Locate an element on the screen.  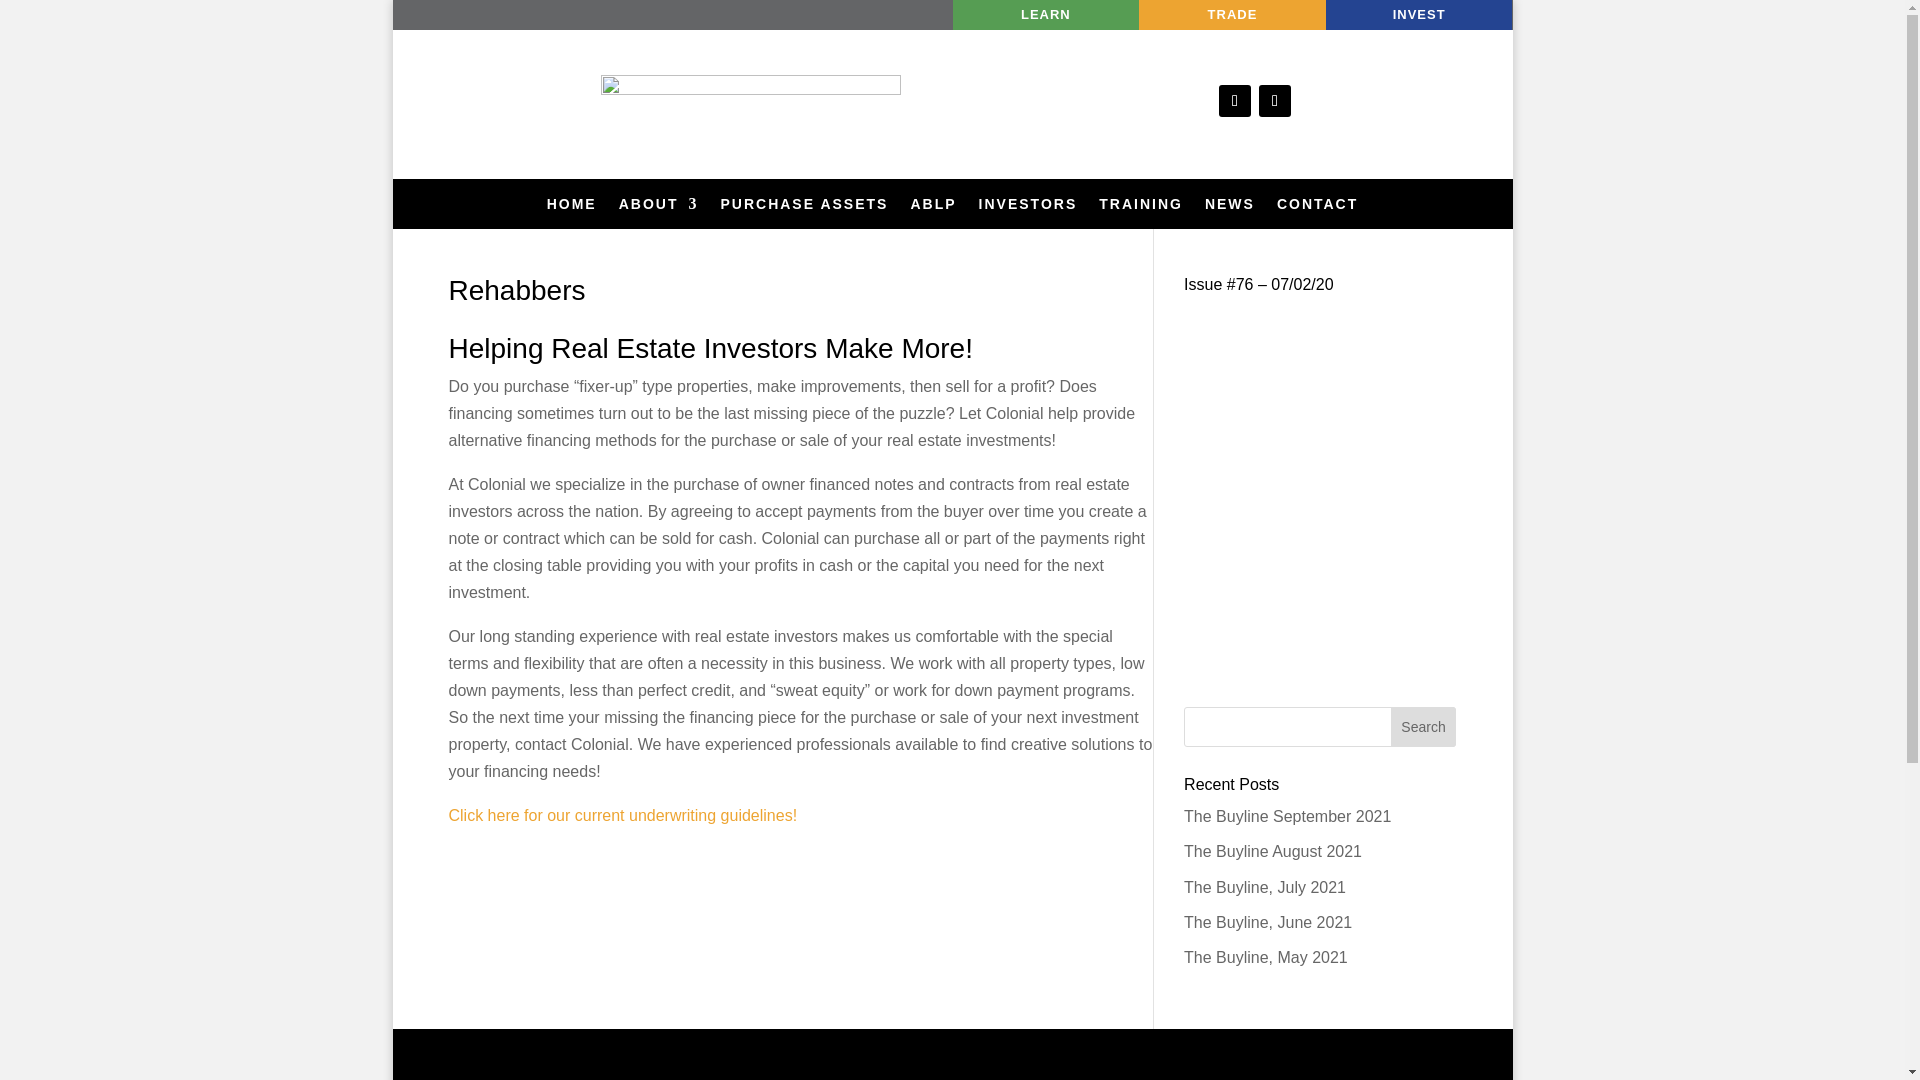
ABOUT is located at coordinates (658, 208).